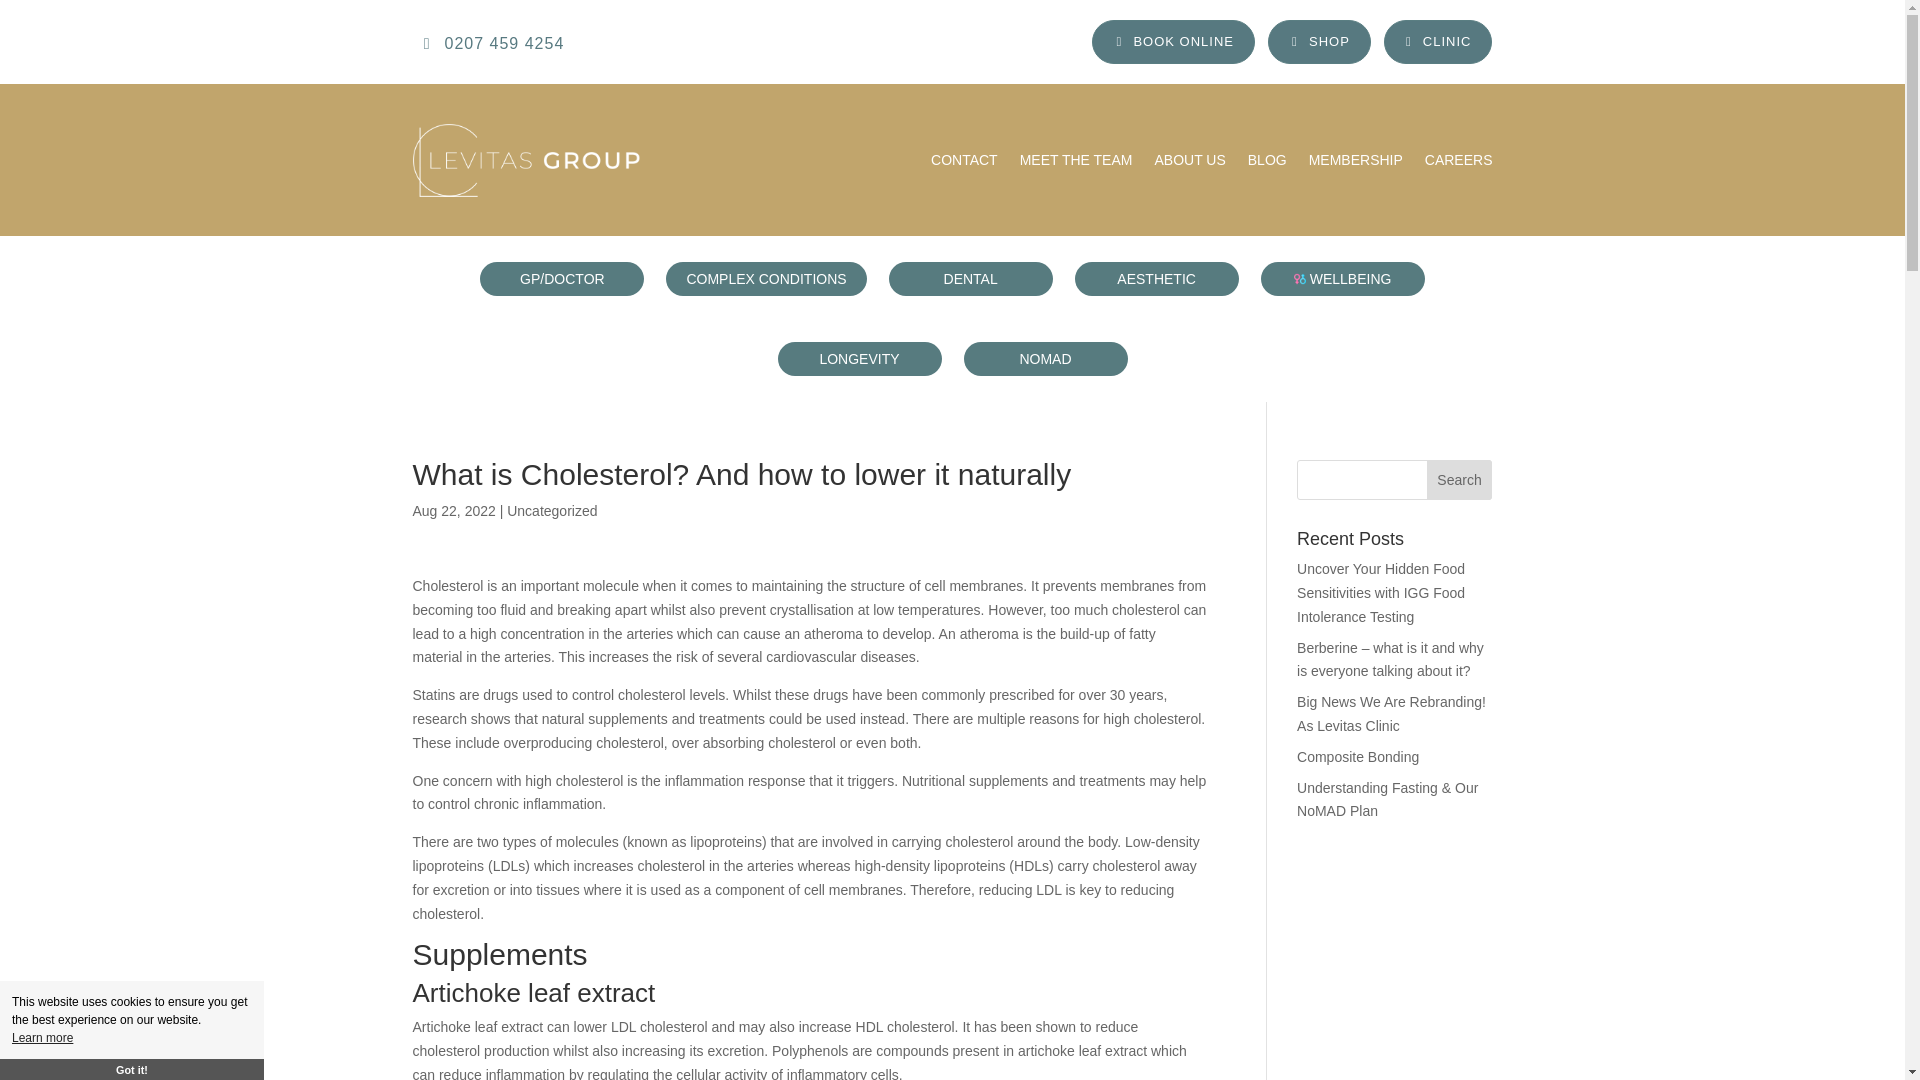 Image resolution: width=1920 pixels, height=1080 pixels. I want to click on MEET THE TEAM, so click(1076, 160).